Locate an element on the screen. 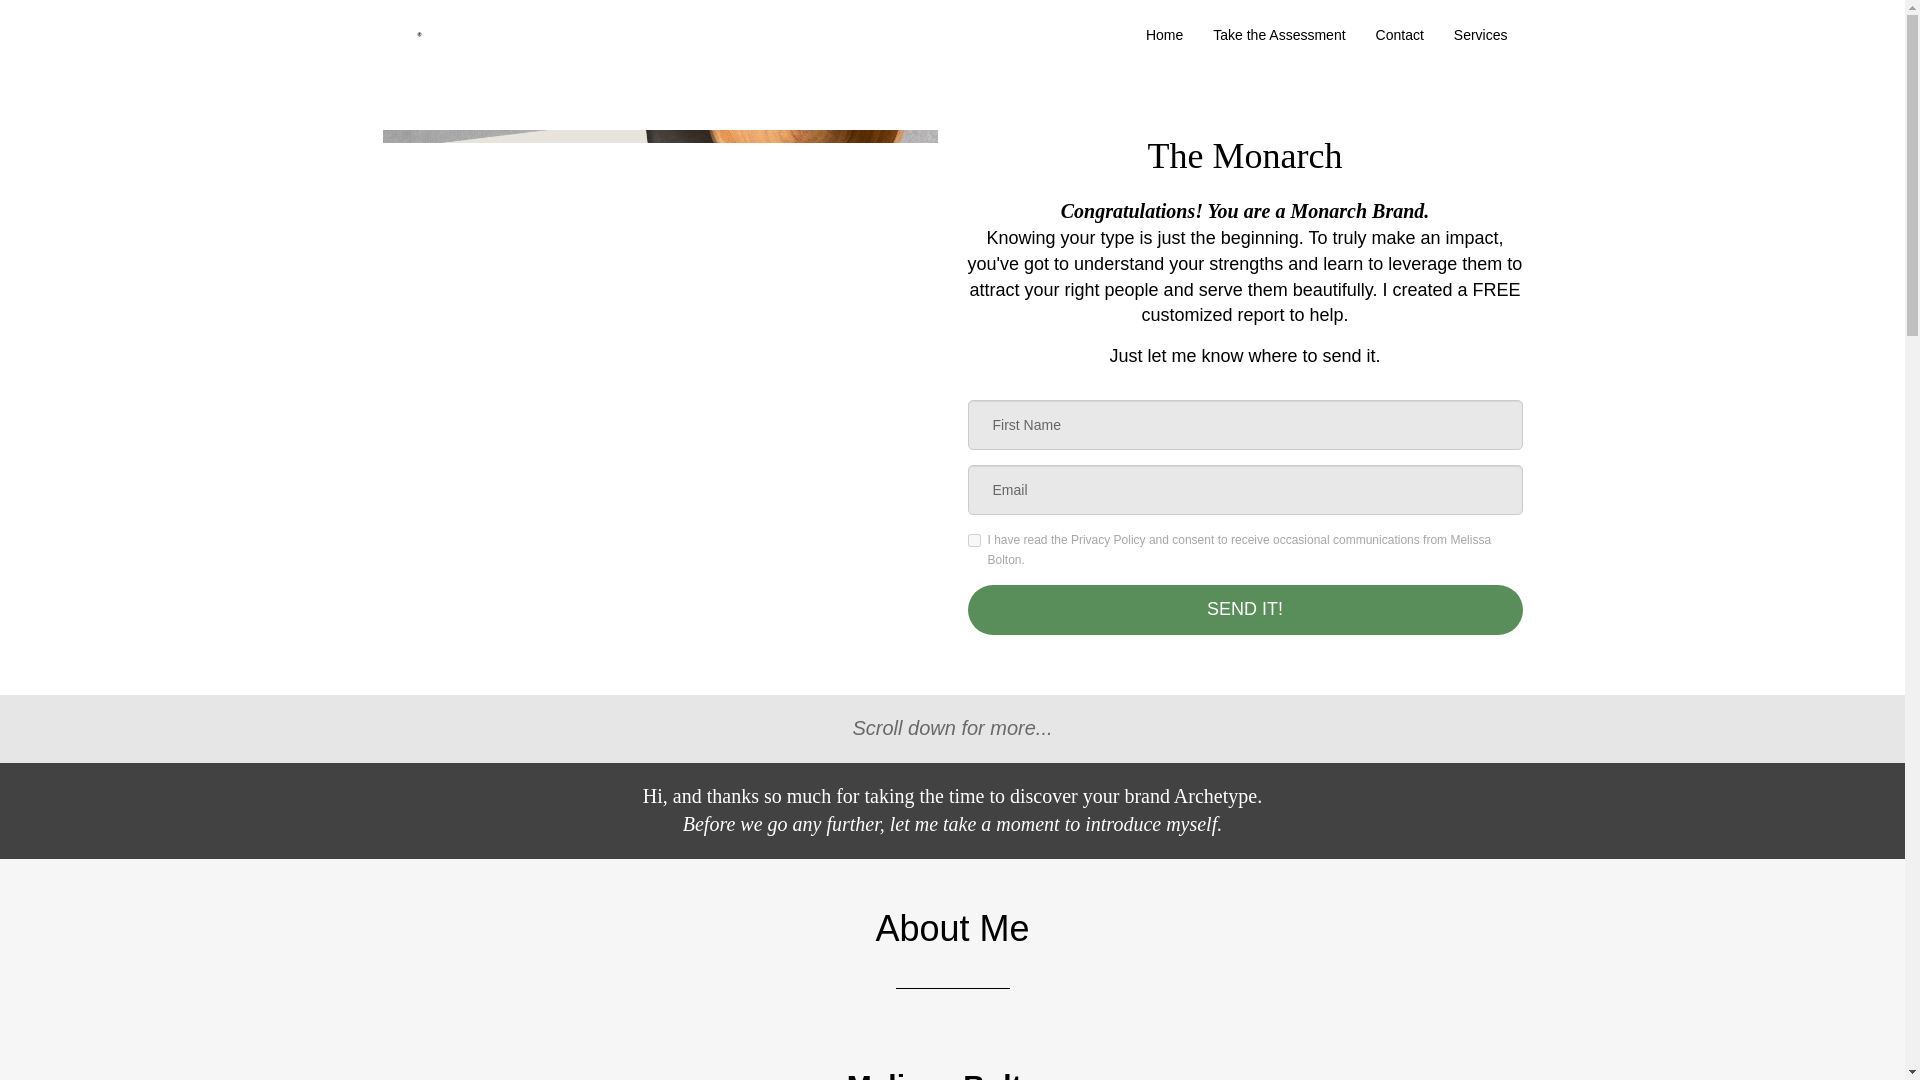 Image resolution: width=1920 pixels, height=1080 pixels. Services is located at coordinates (1480, 34).